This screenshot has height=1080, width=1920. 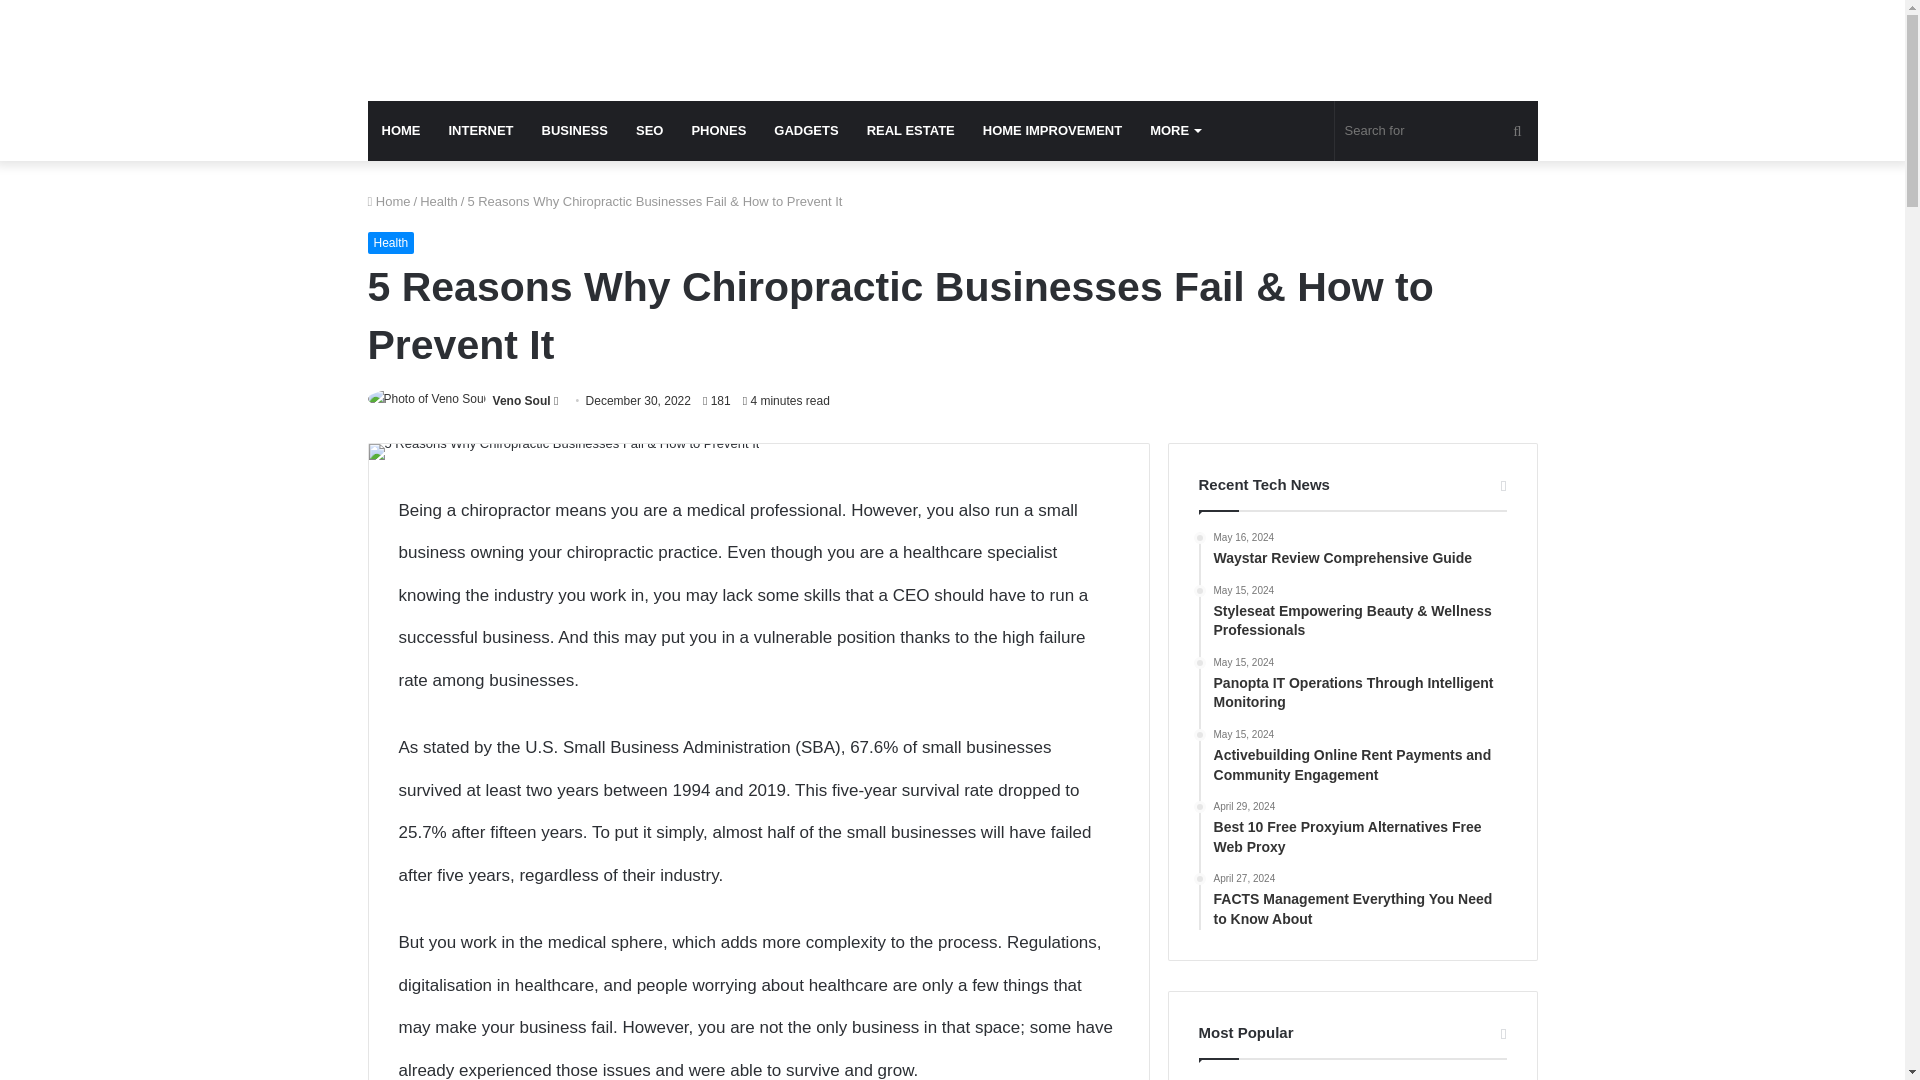 What do you see at coordinates (439, 202) in the screenshot?
I see `Health` at bounding box center [439, 202].